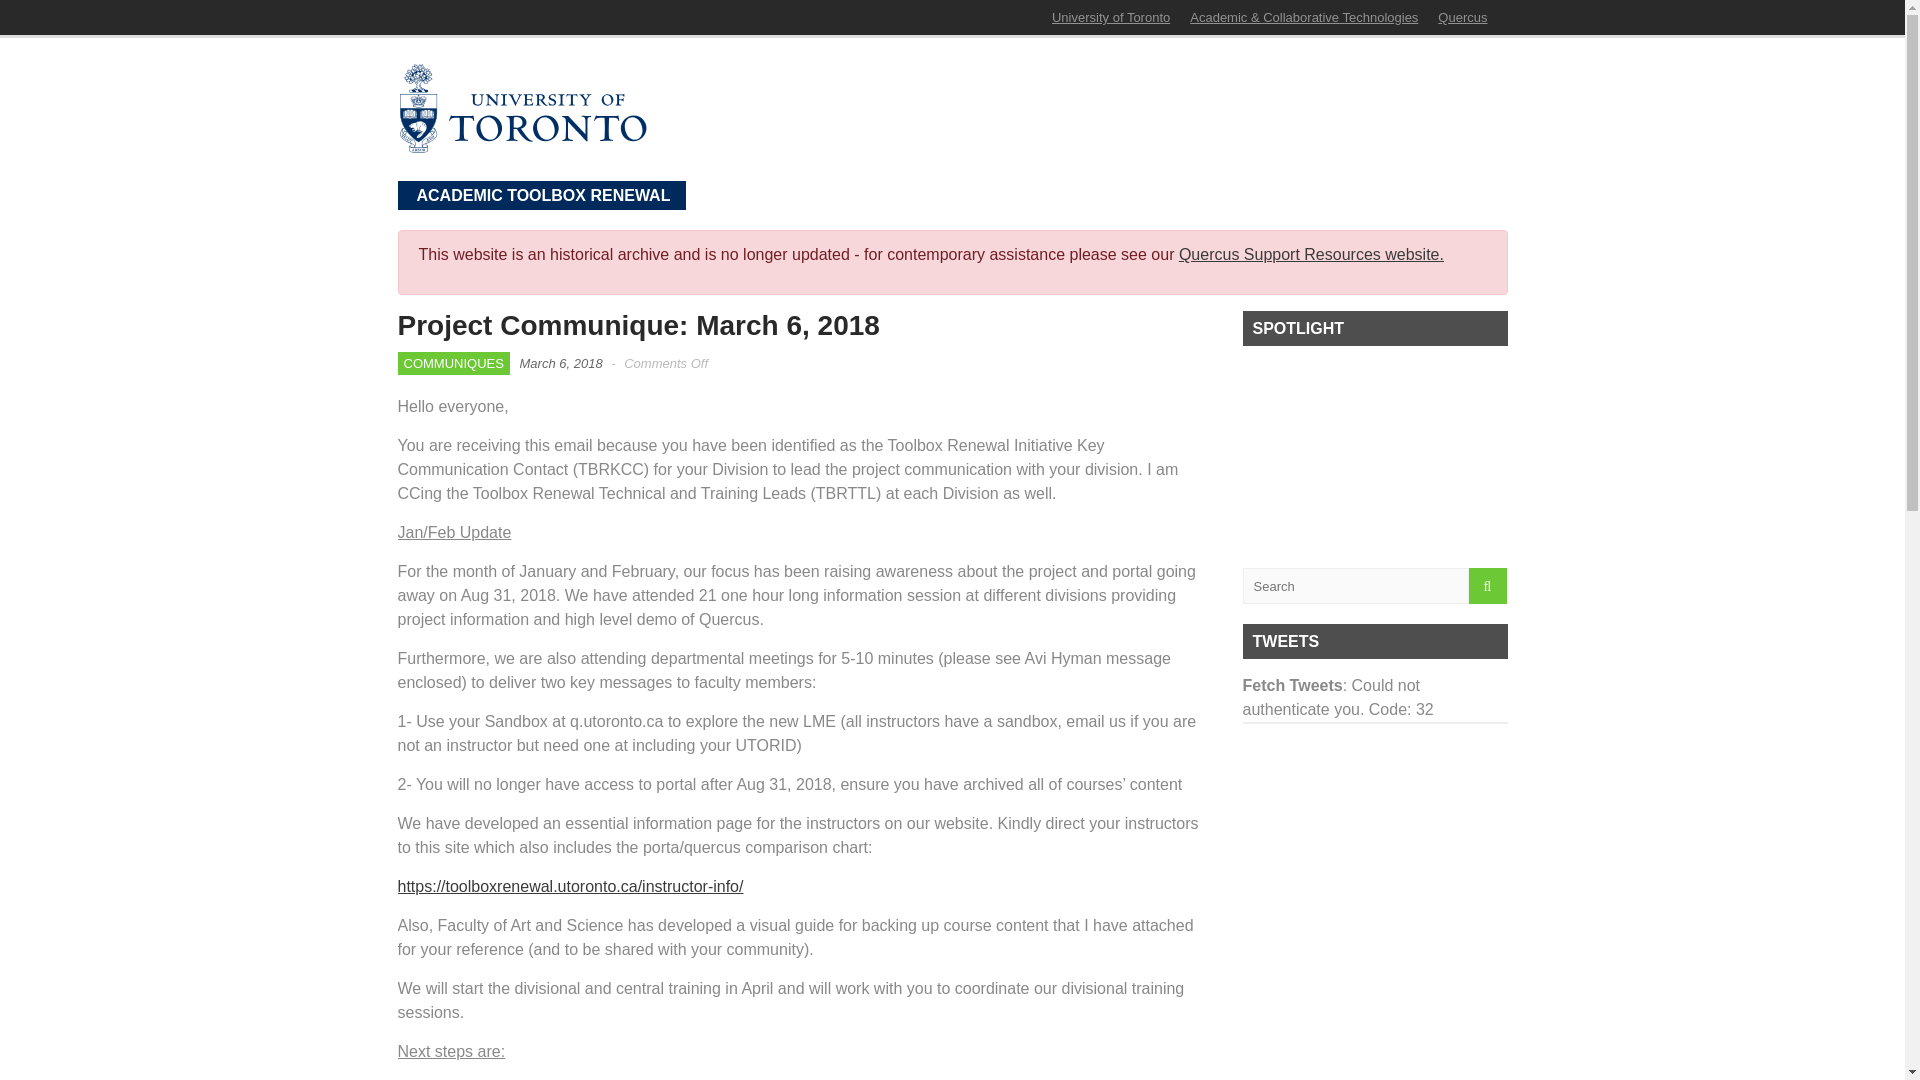 The width and height of the screenshot is (1920, 1080). What do you see at coordinates (453, 364) in the screenshot?
I see `COMMUNIQUES` at bounding box center [453, 364].